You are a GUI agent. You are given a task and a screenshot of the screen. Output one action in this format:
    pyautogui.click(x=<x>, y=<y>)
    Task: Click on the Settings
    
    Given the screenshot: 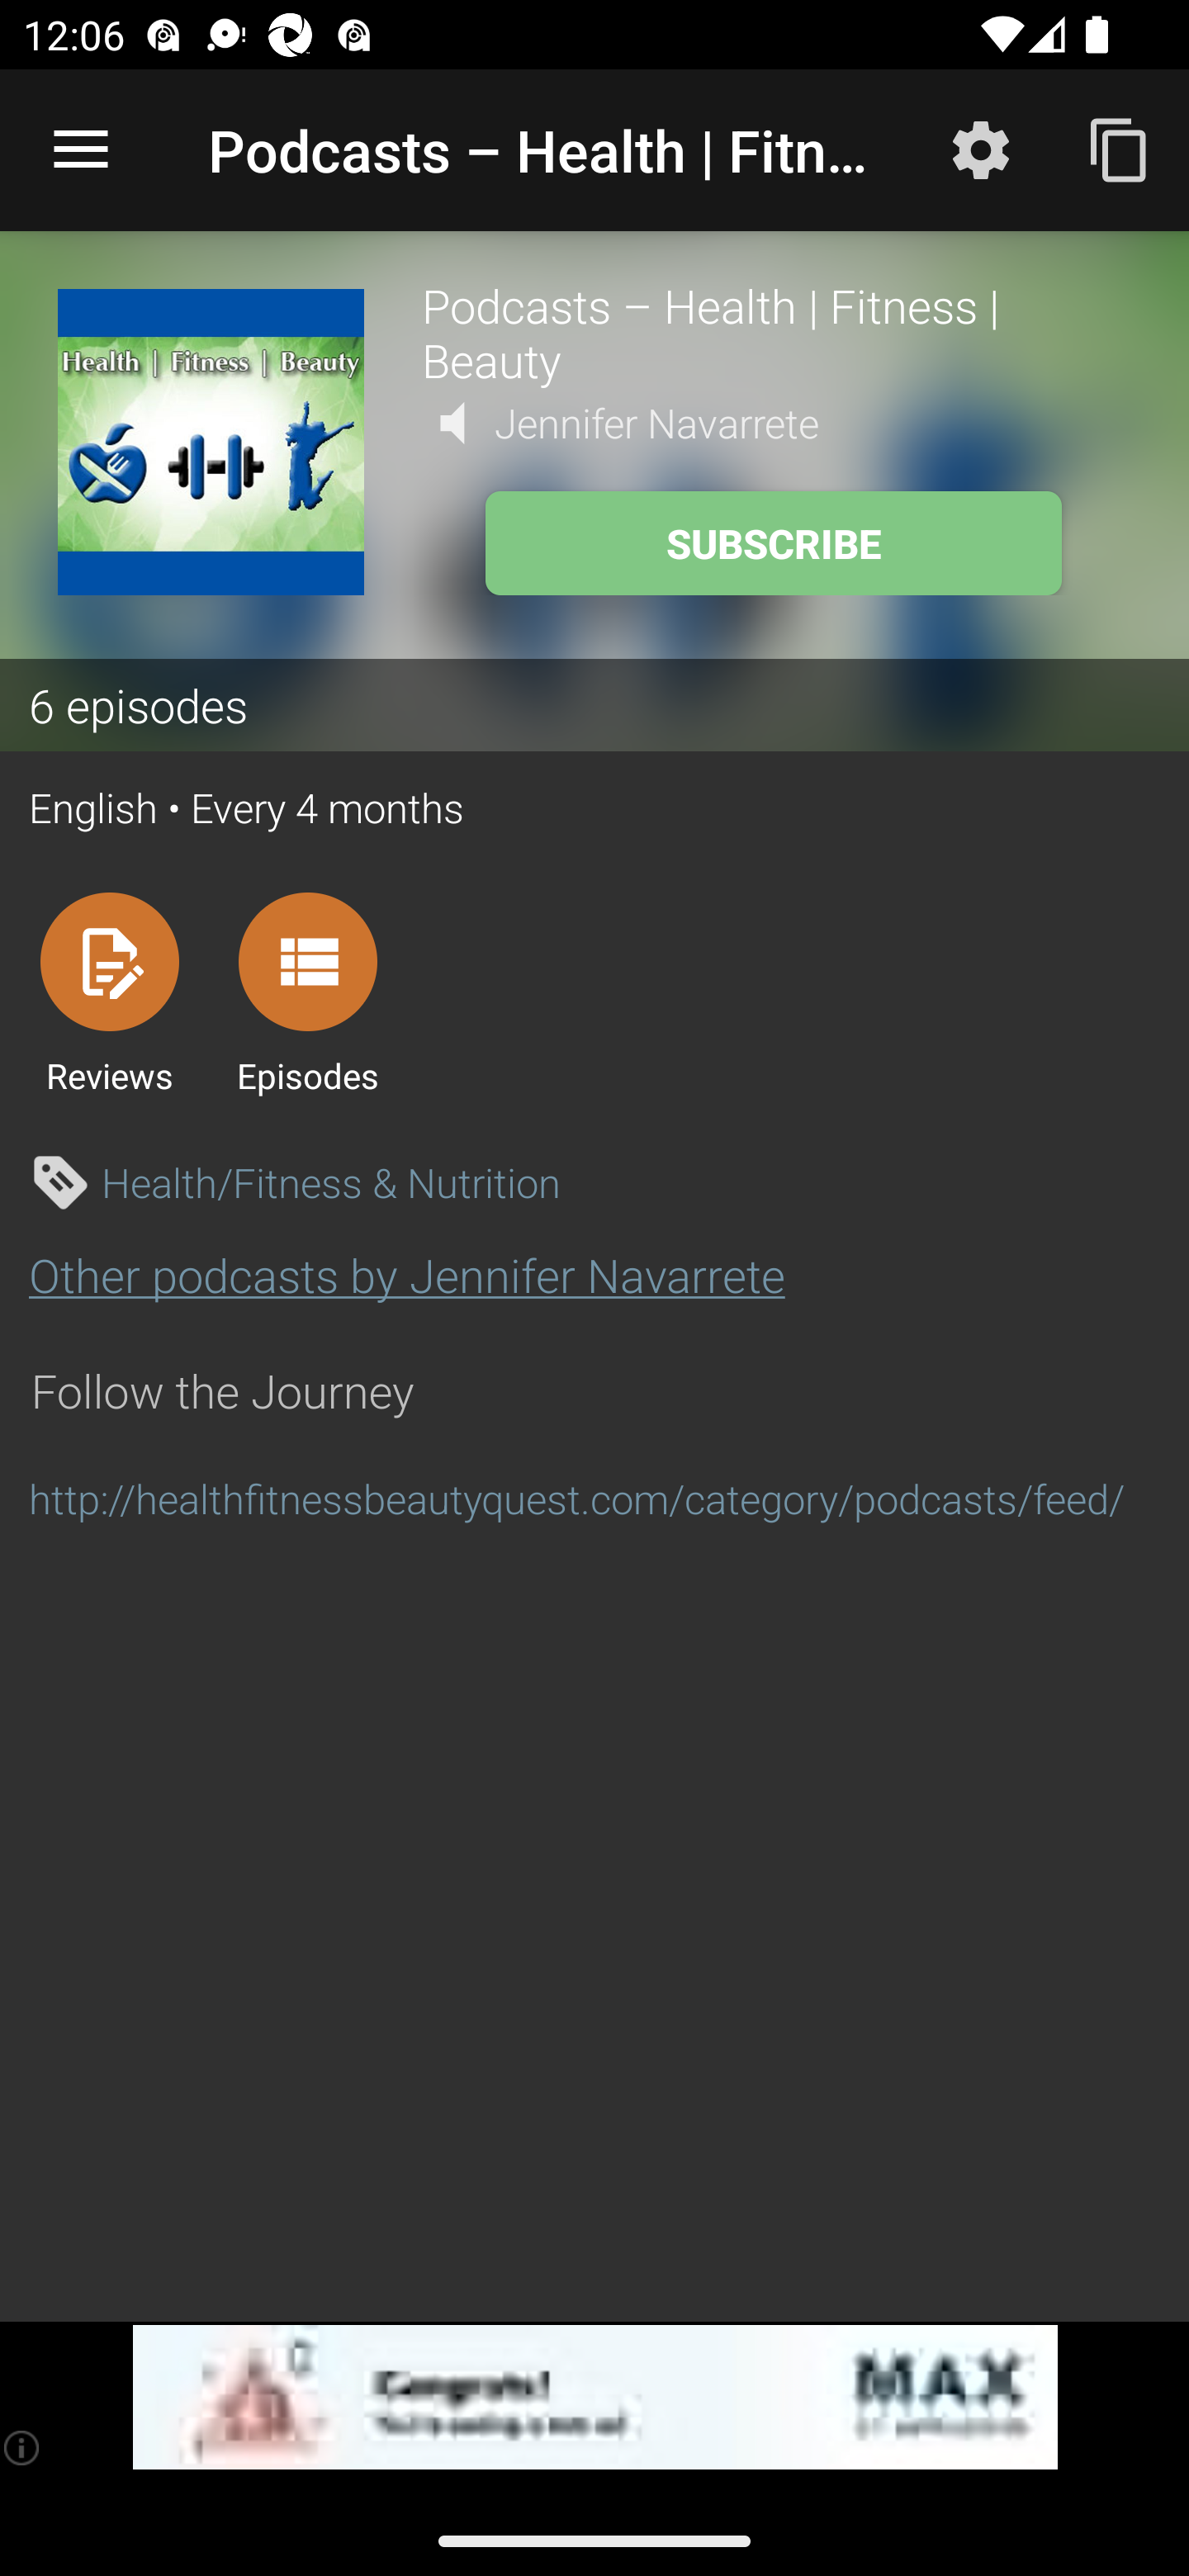 What is the action you would take?
    pyautogui.click(x=981, y=149)
    